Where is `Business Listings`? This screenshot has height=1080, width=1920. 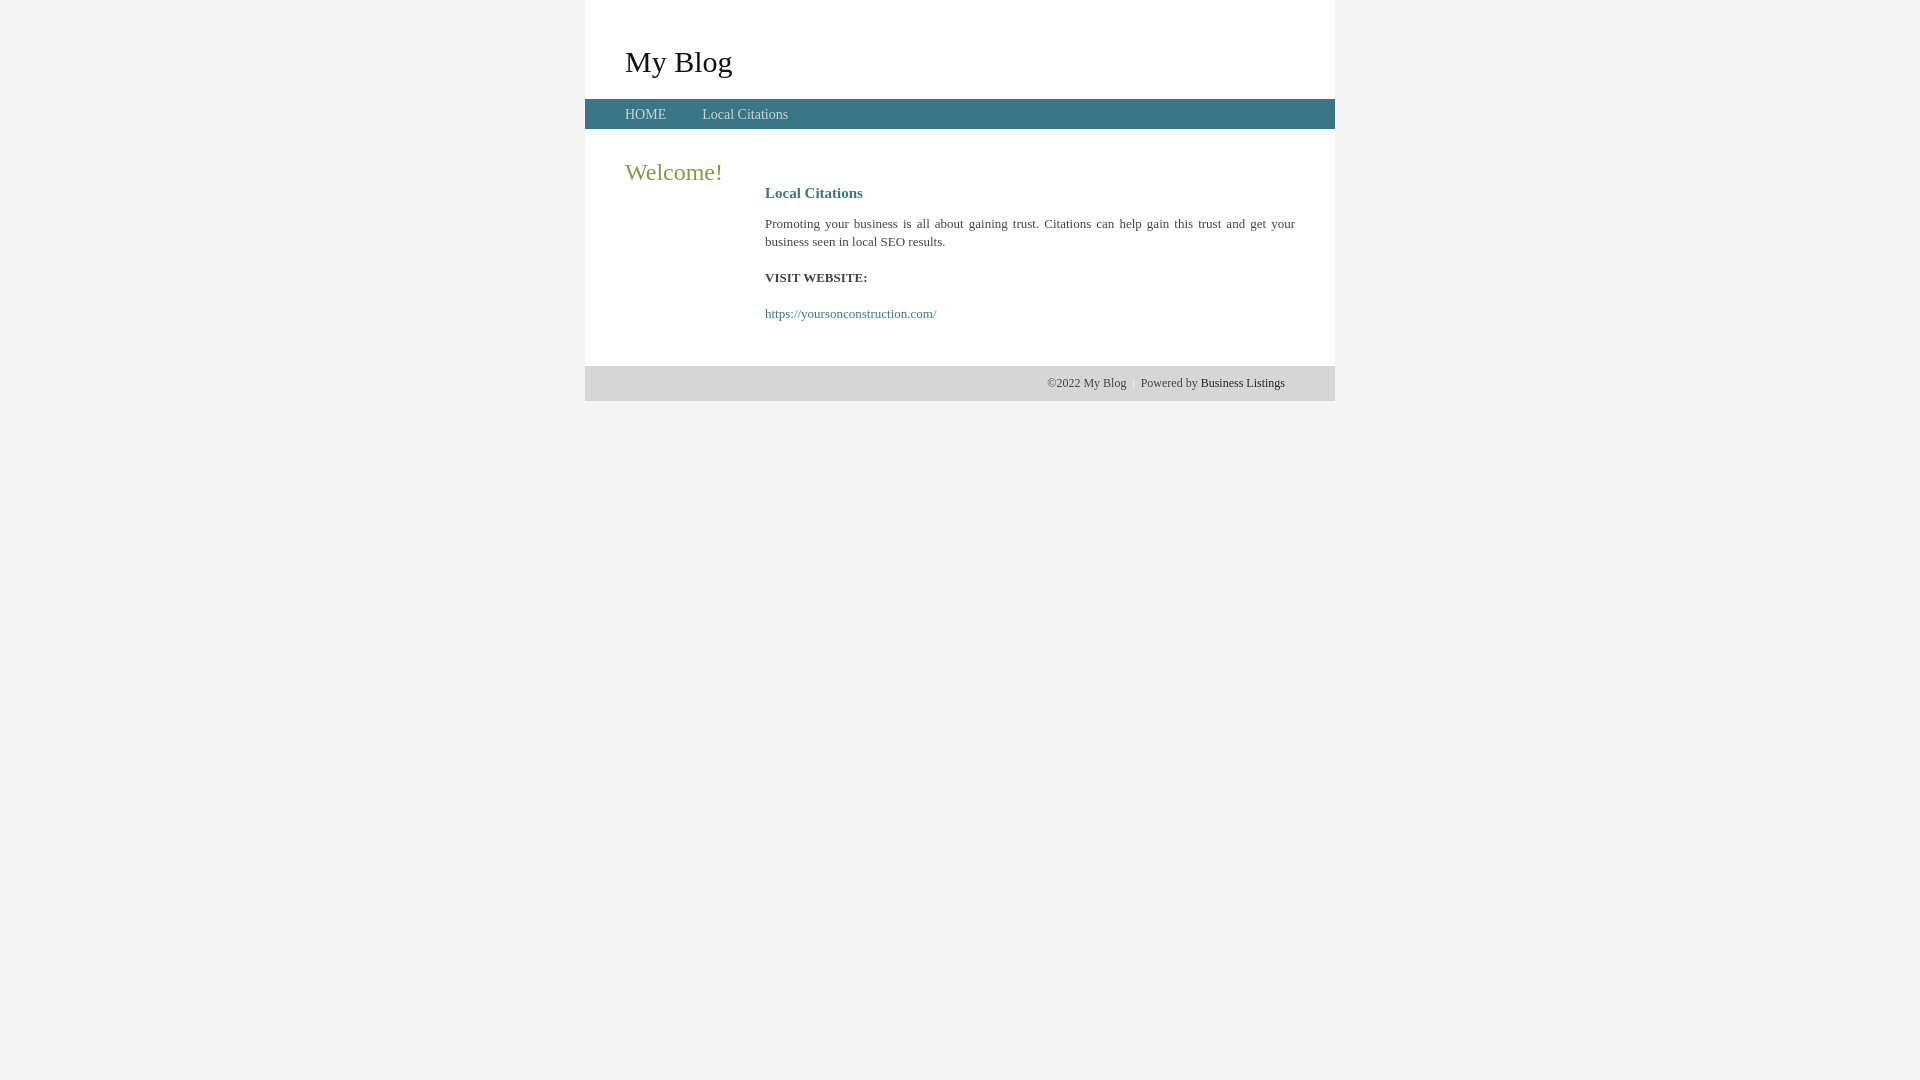
Business Listings is located at coordinates (1243, 383).